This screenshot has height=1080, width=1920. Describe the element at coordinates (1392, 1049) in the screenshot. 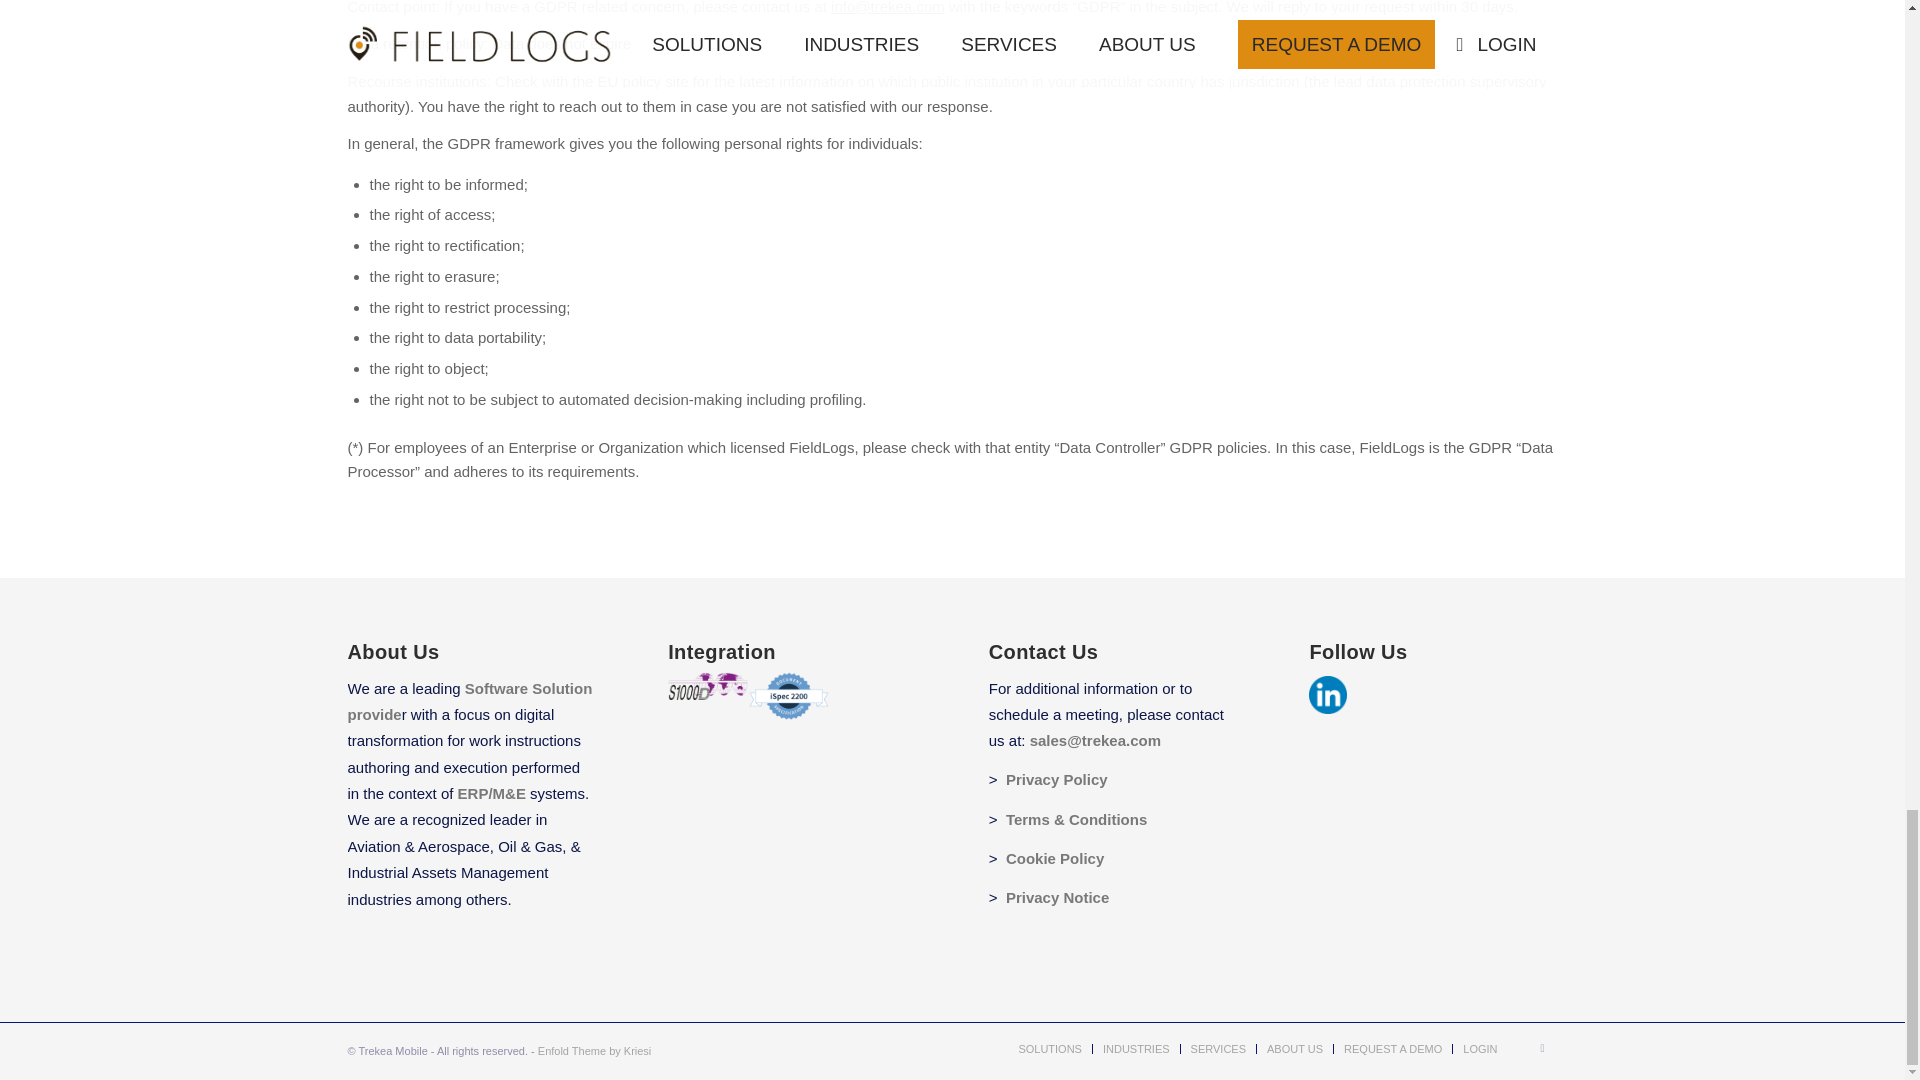

I see `REQUEST A DEMO` at that location.